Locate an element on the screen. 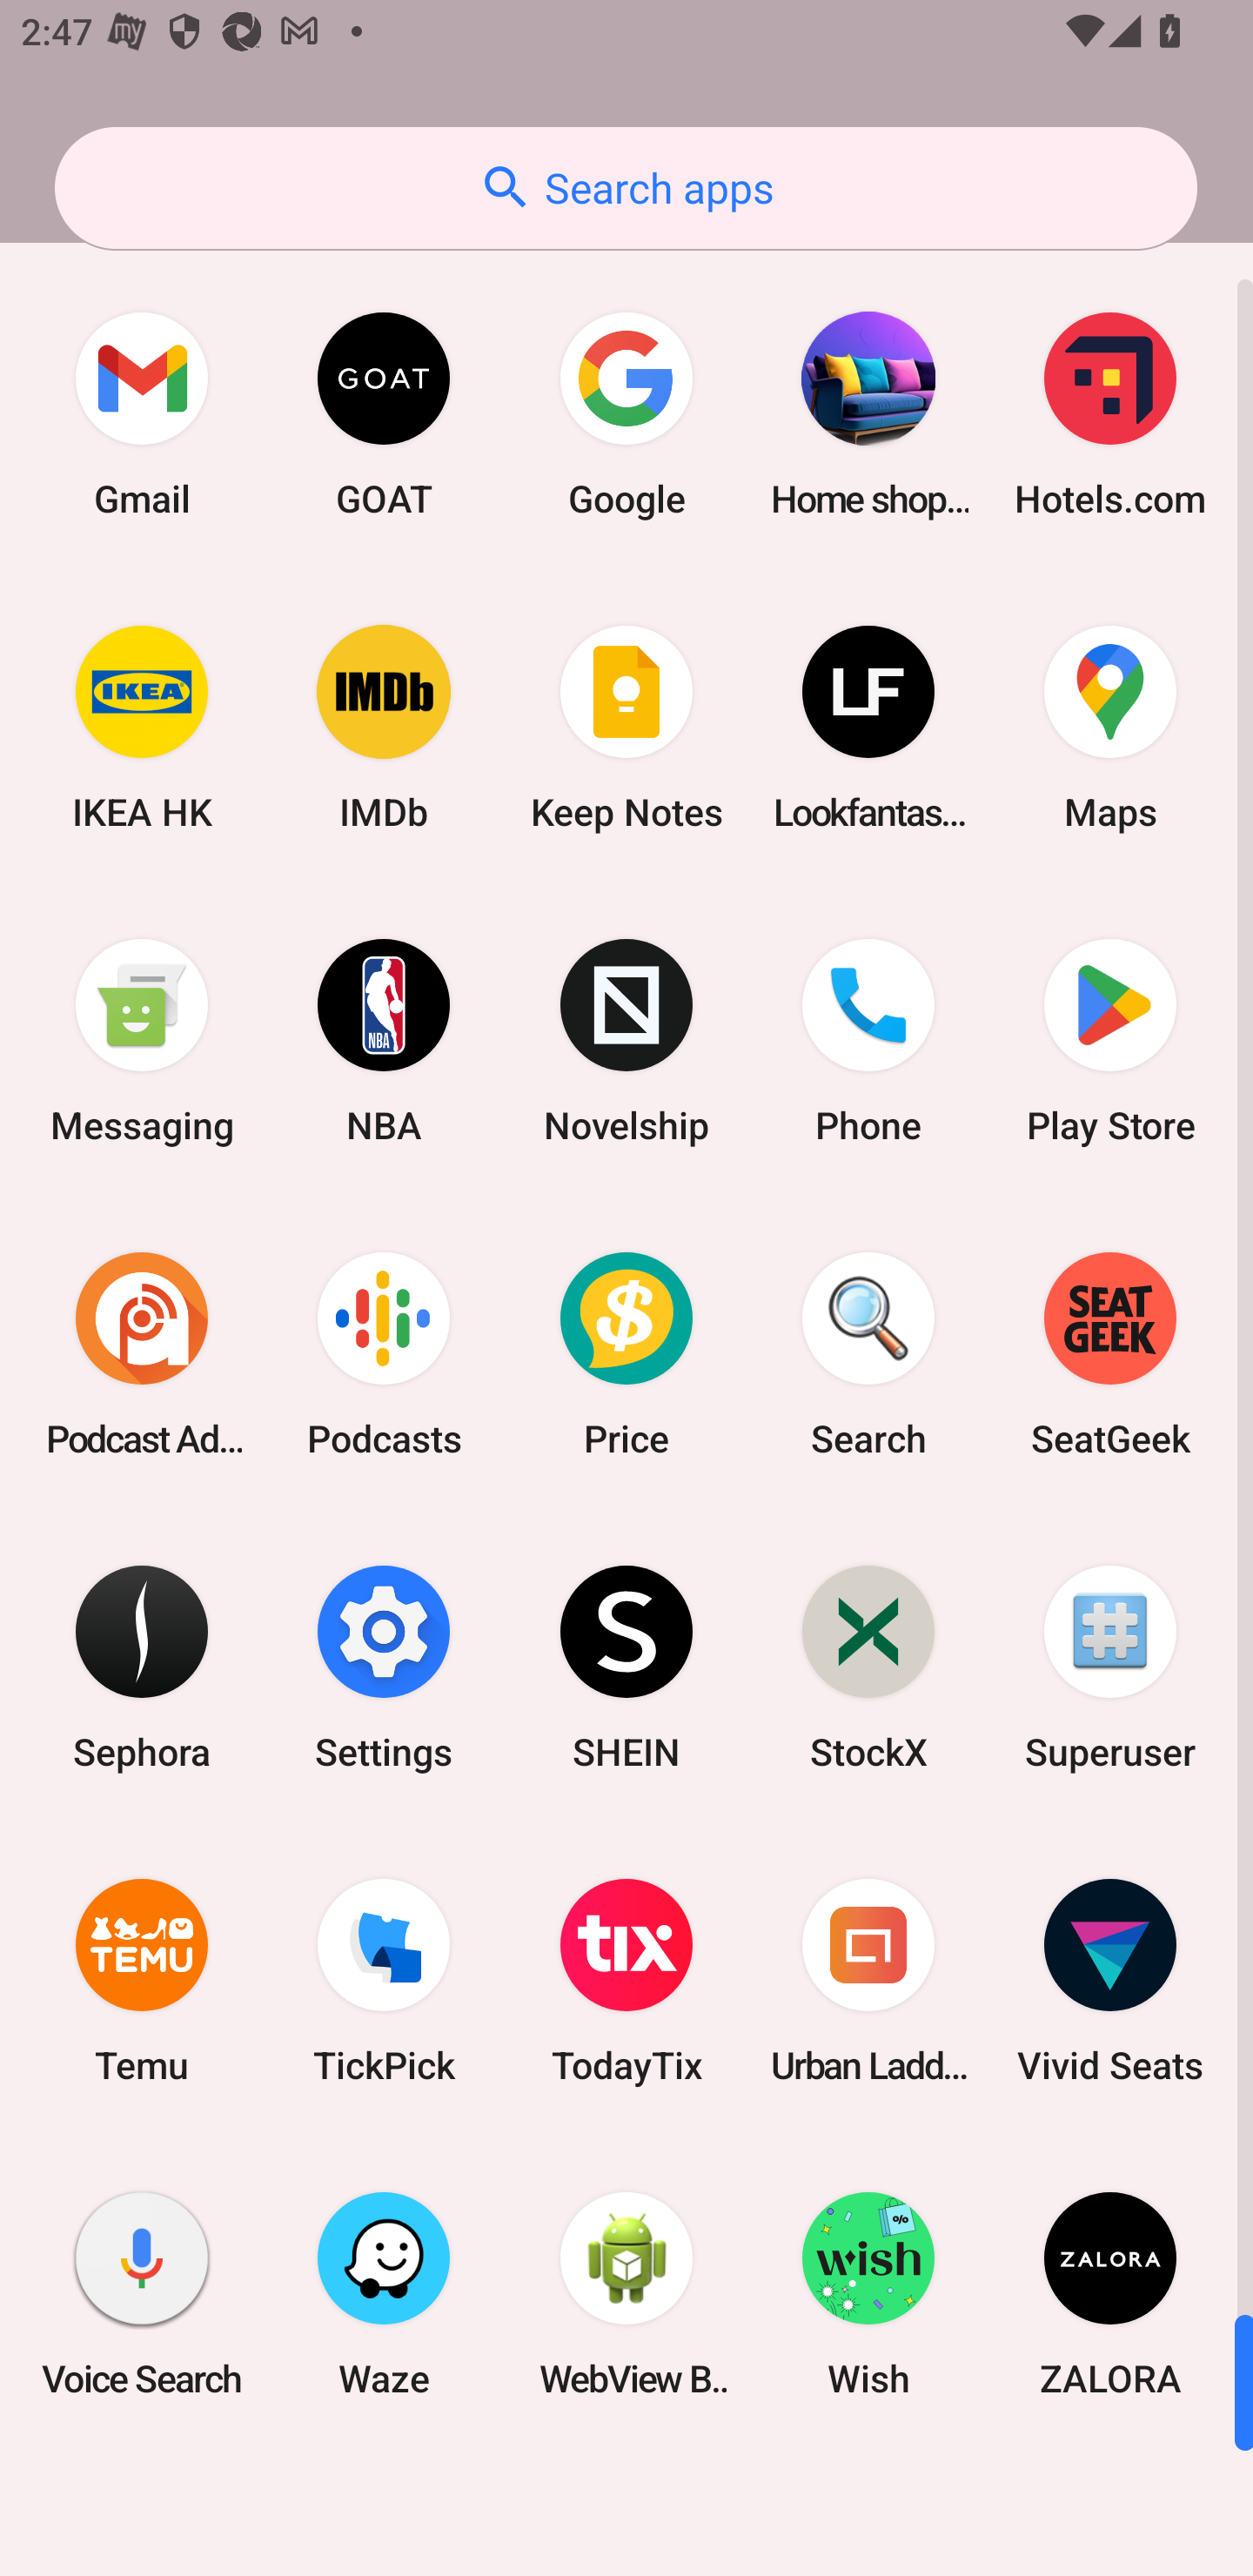  TickPick is located at coordinates (384, 1981).